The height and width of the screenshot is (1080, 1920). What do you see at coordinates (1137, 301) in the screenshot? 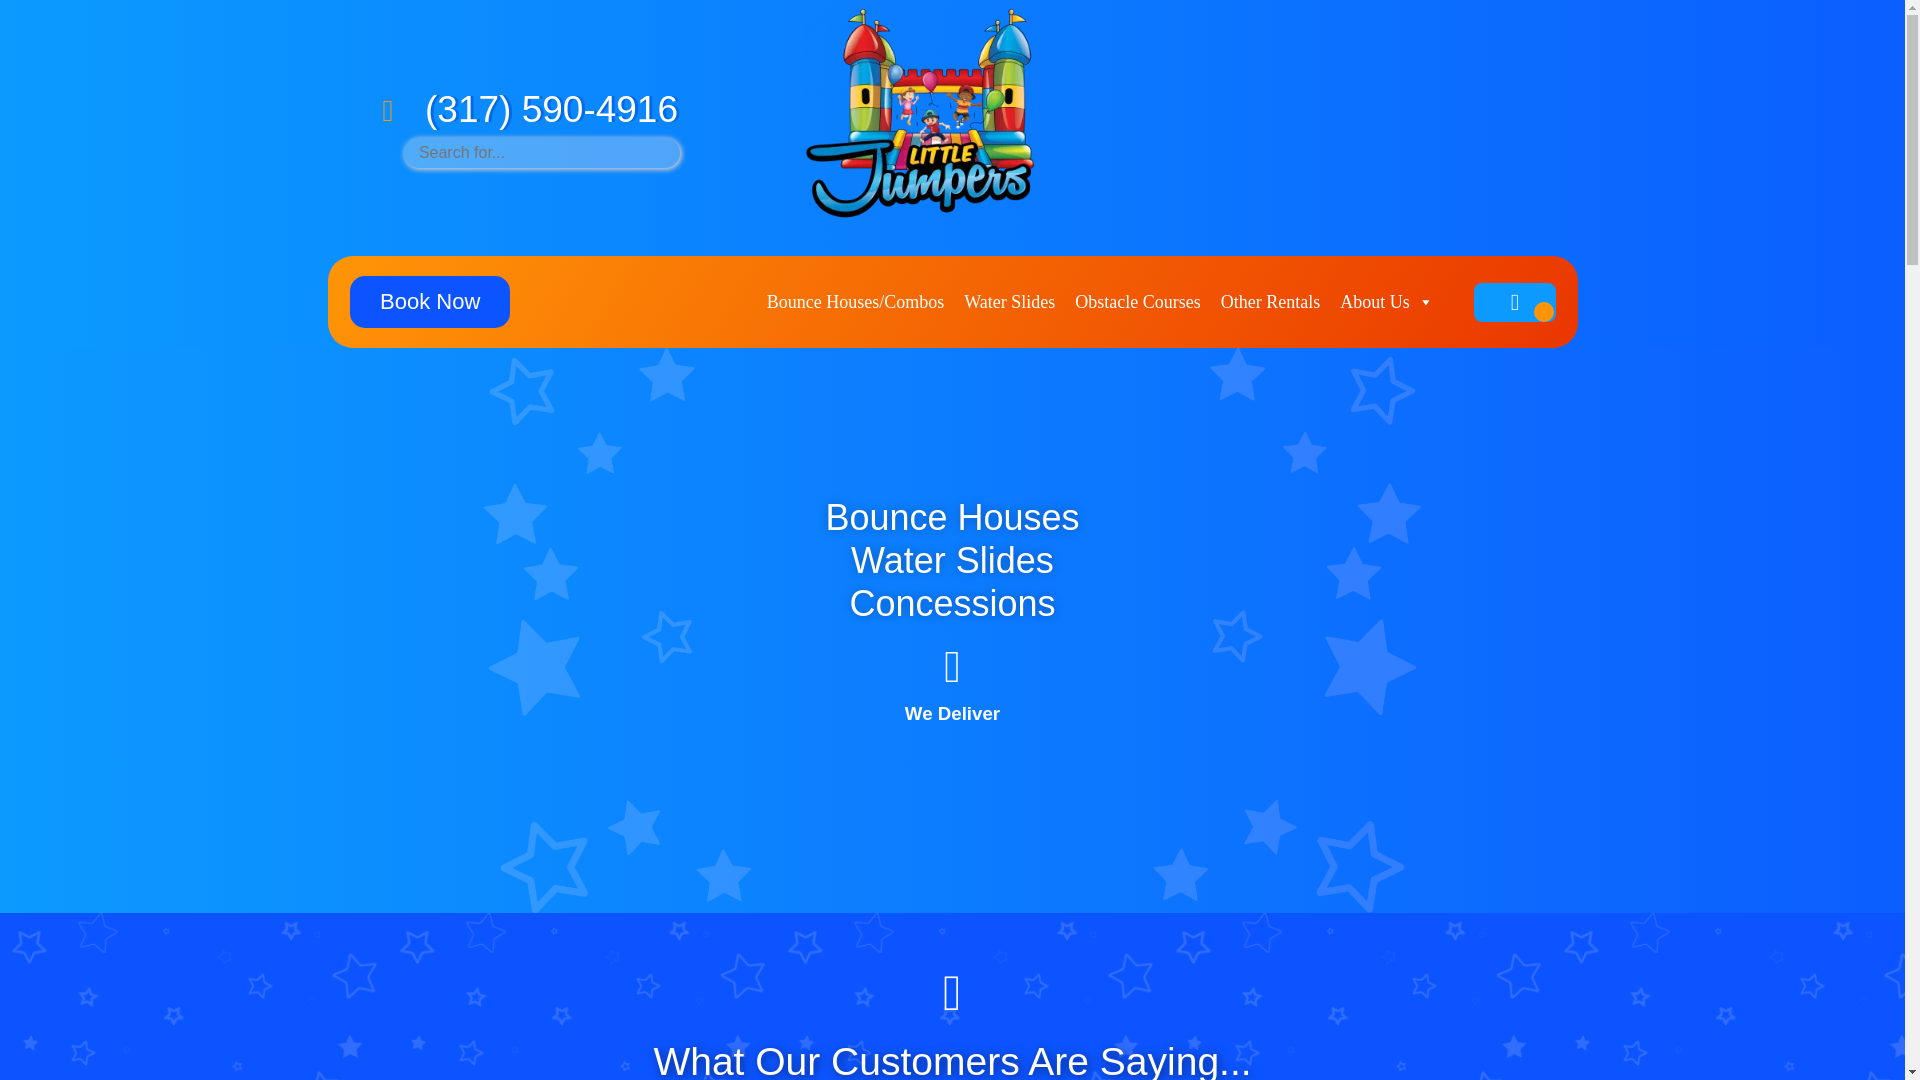
I see `Obstacle Courses` at bounding box center [1137, 301].